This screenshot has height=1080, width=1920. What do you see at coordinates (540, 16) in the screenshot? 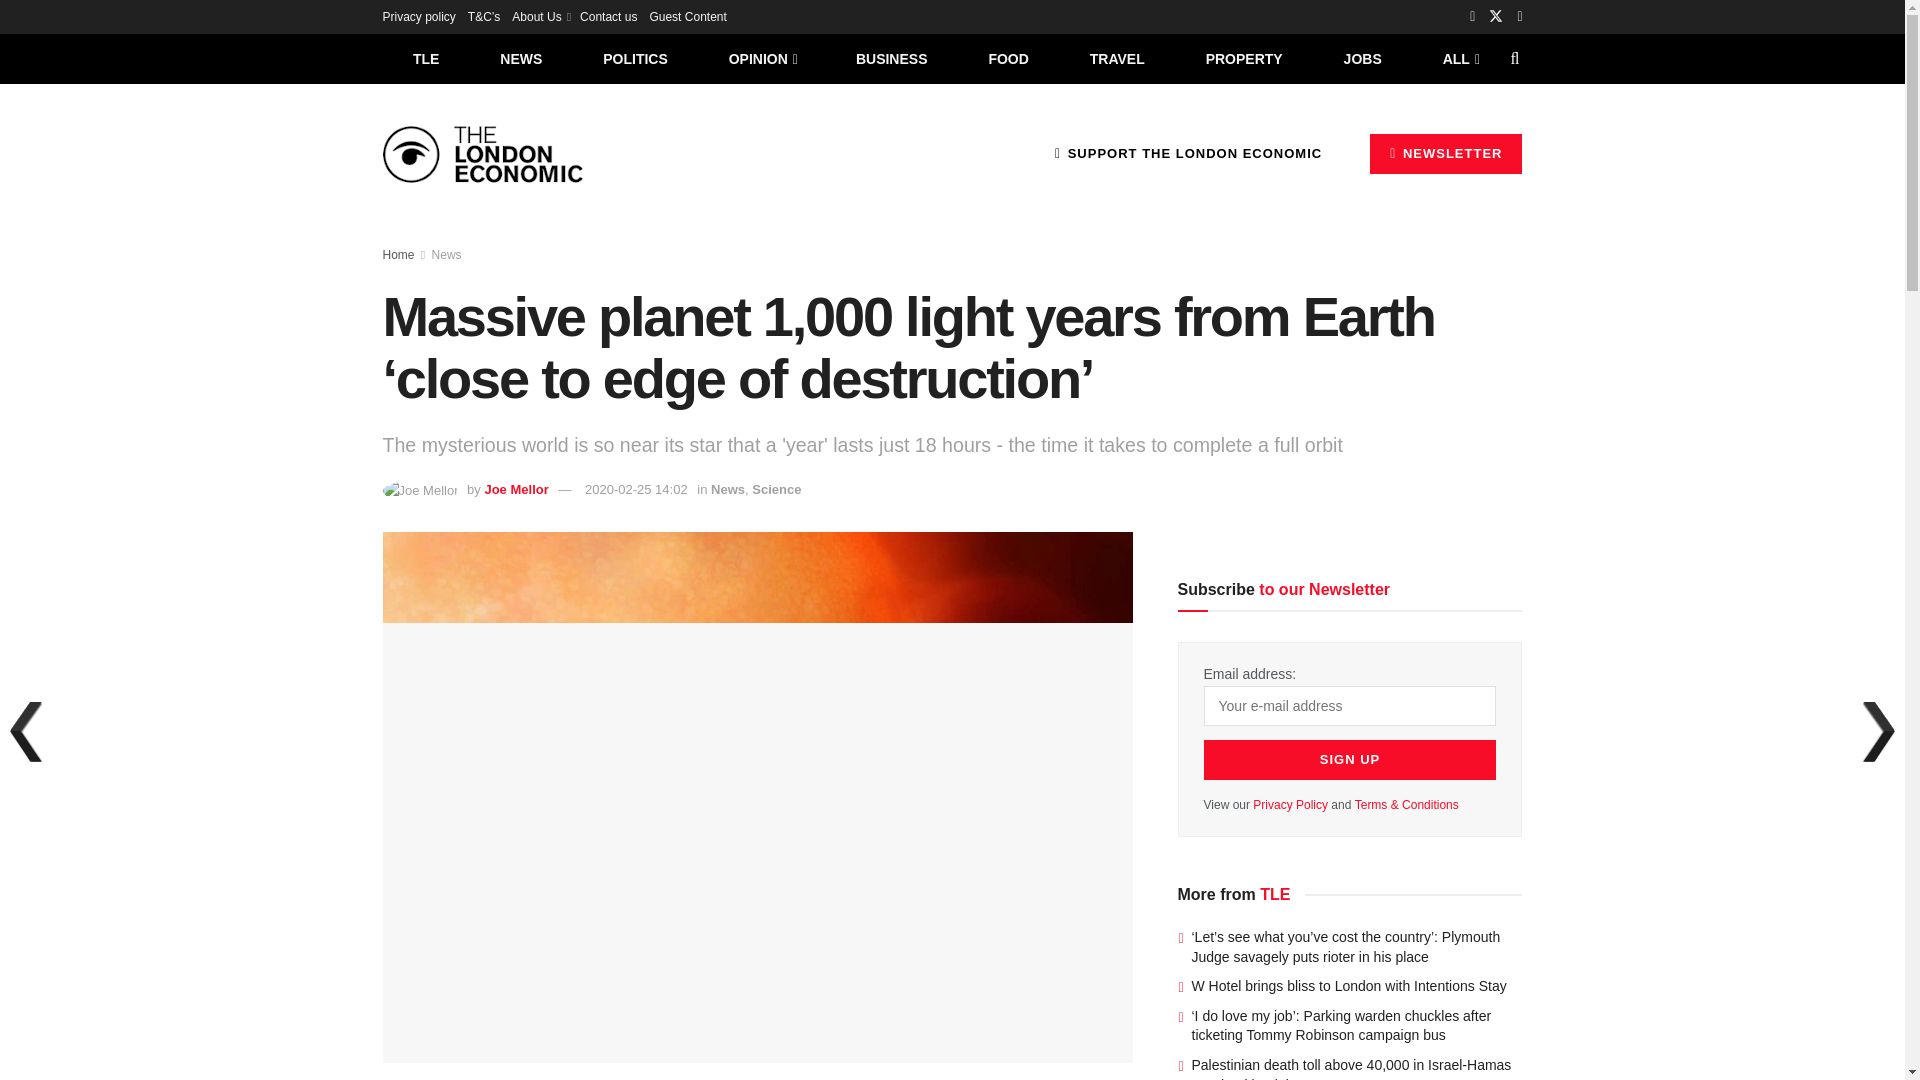
I see `About Us` at bounding box center [540, 16].